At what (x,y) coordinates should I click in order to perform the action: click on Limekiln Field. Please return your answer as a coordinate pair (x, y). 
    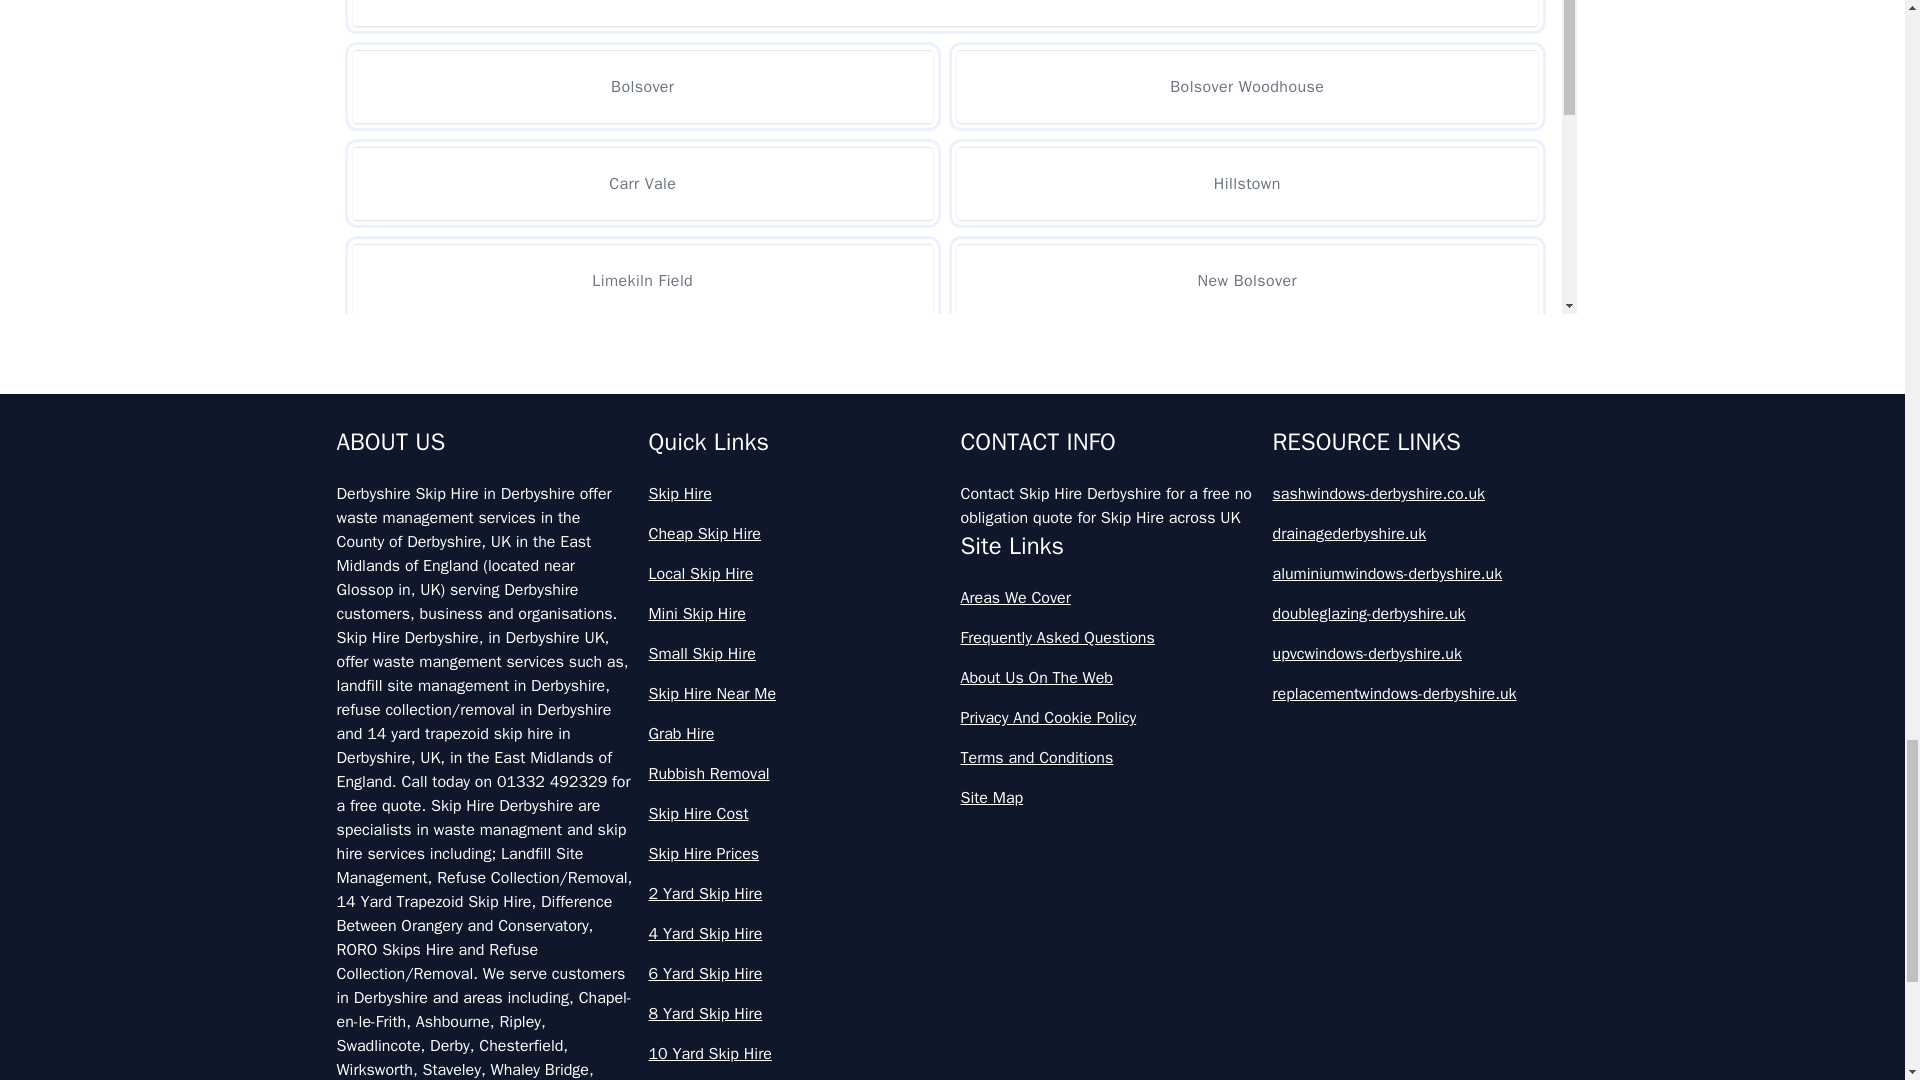
    Looking at the image, I should click on (642, 280).